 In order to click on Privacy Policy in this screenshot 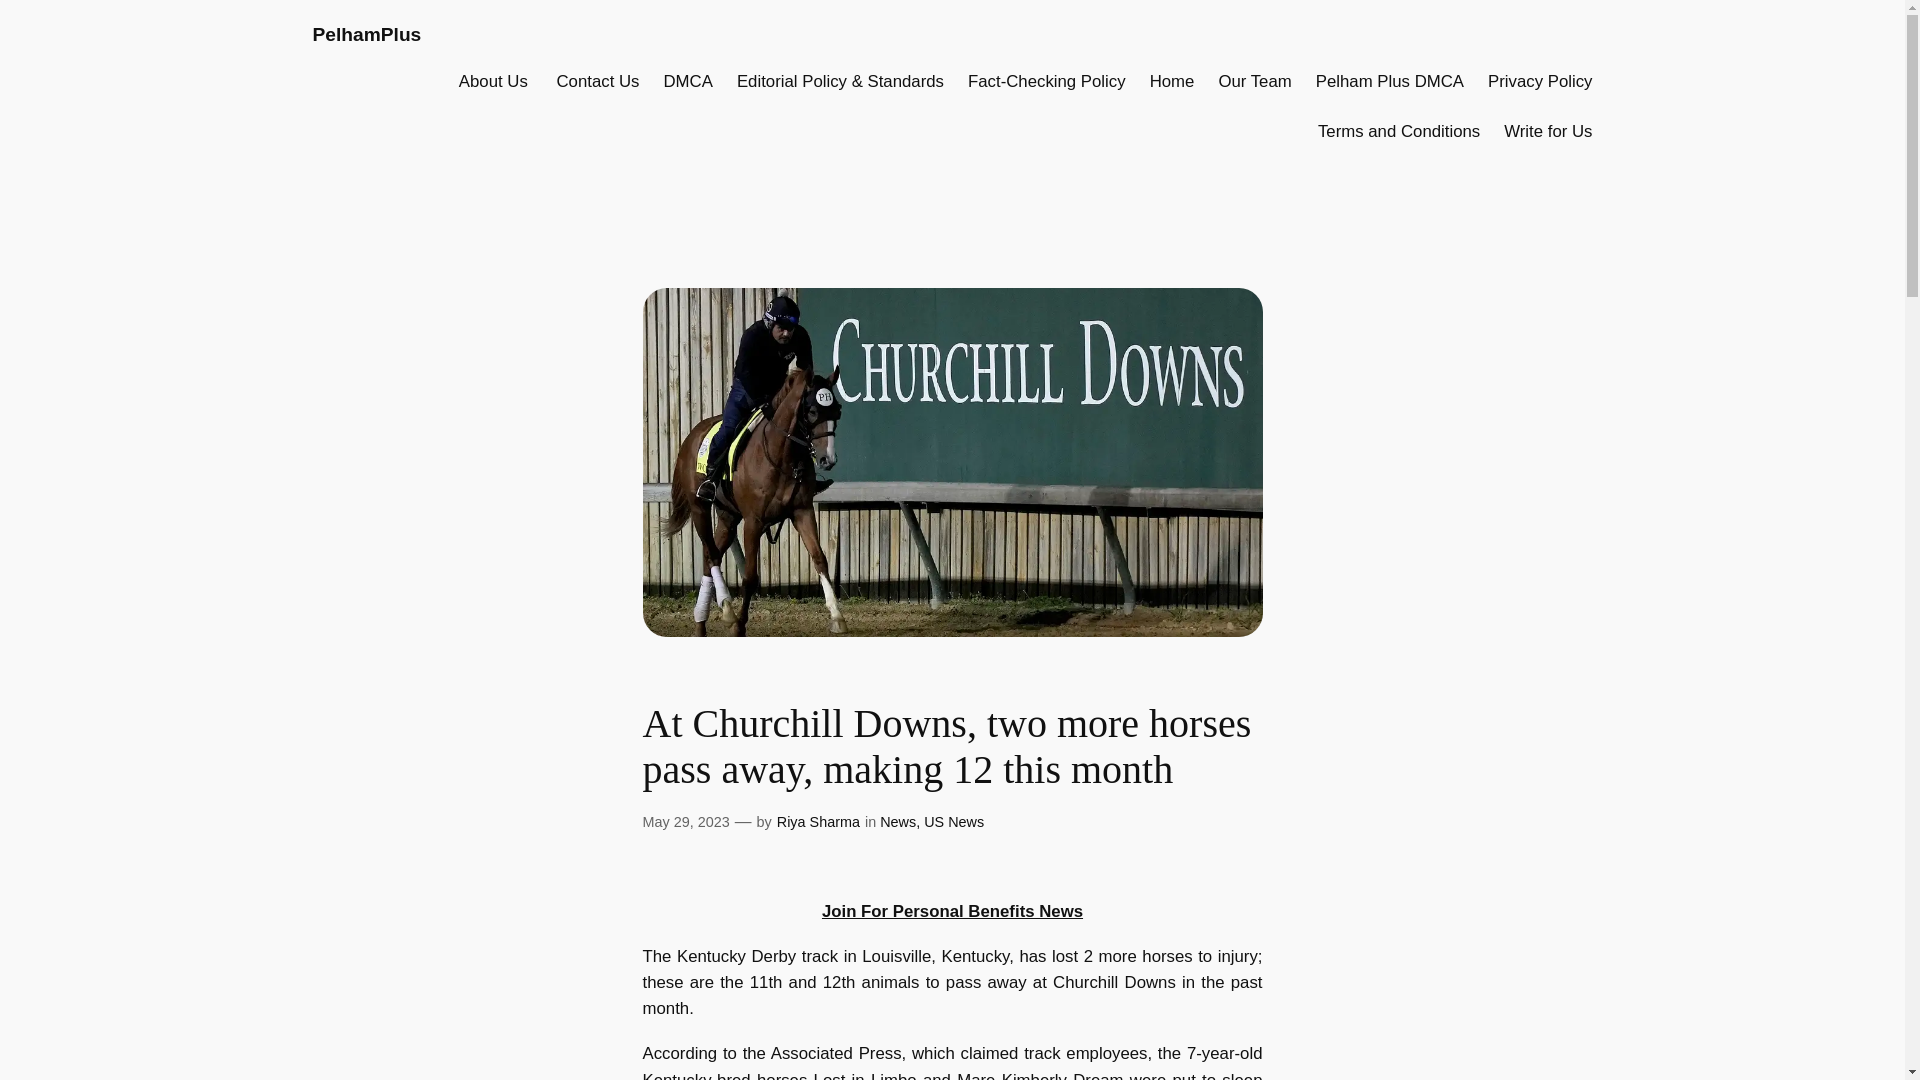, I will do `click(1540, 82)`.